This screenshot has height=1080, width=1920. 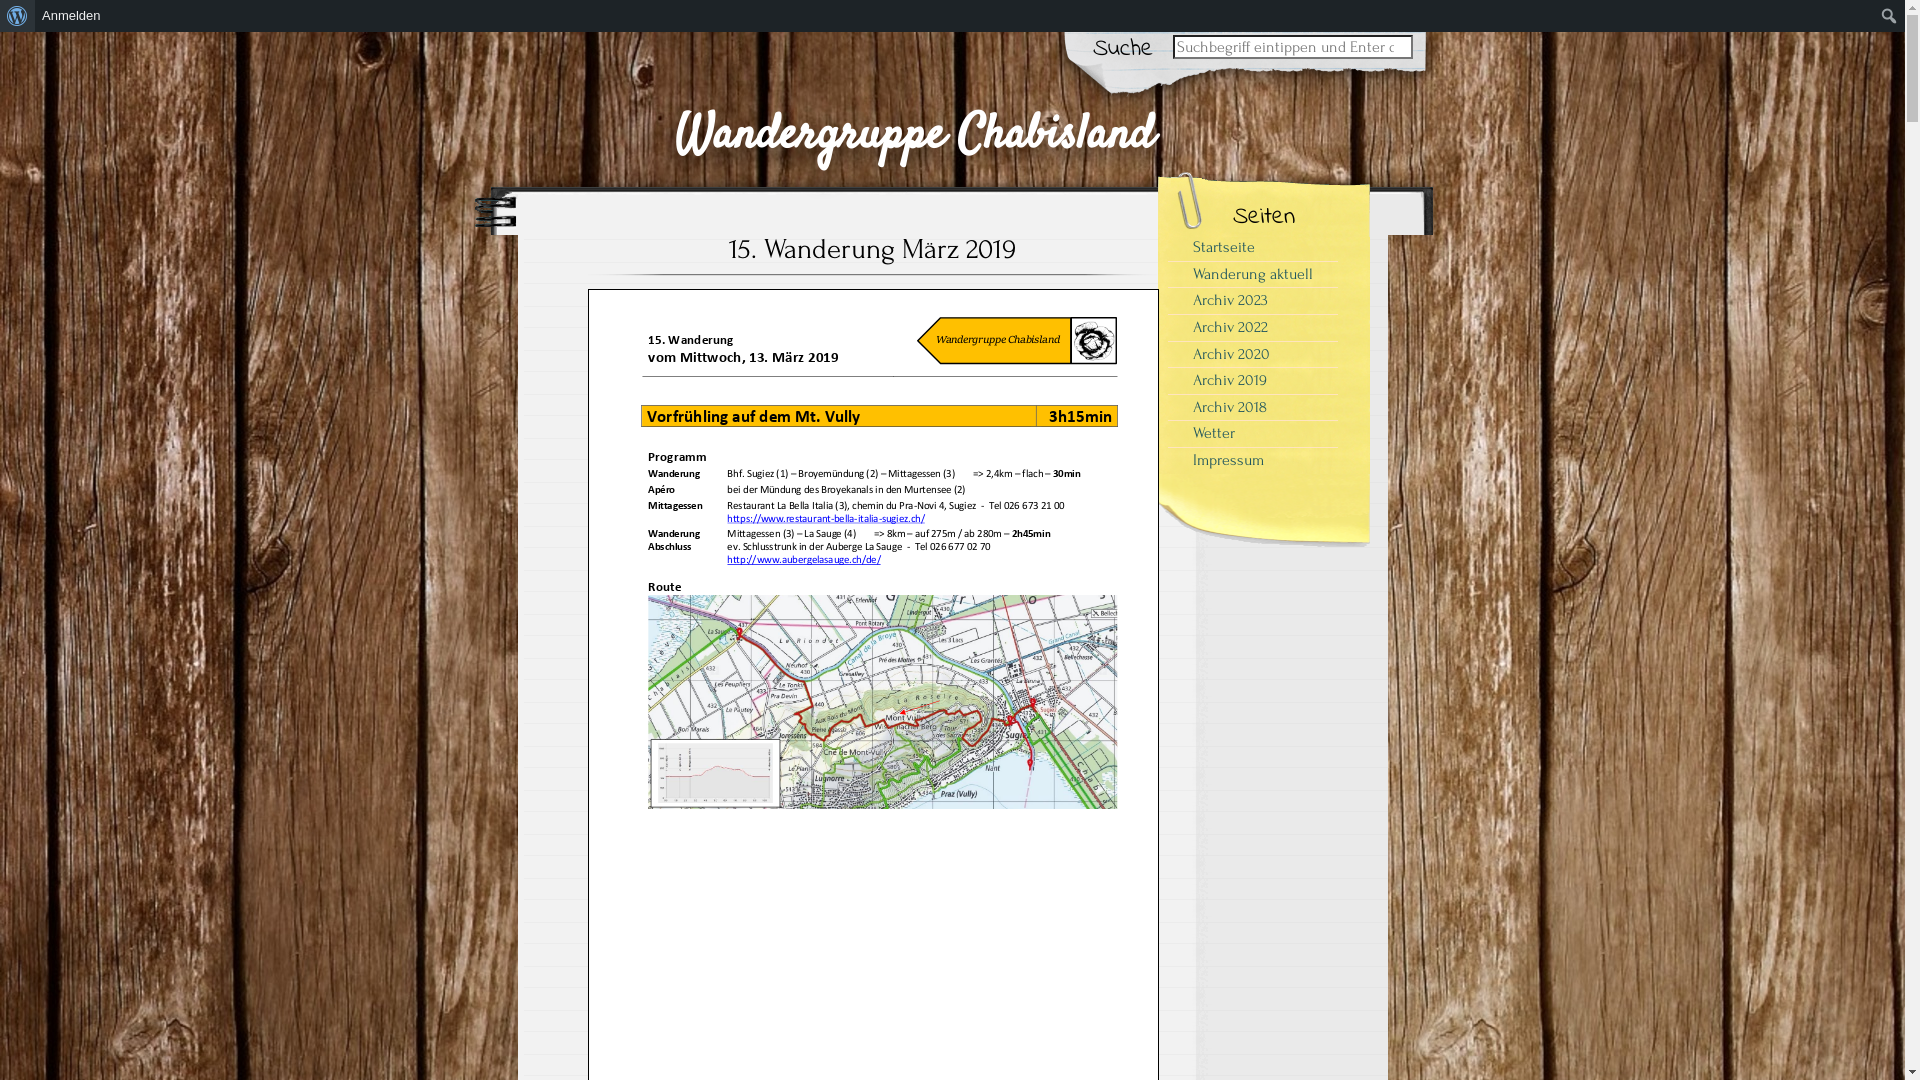 What do you see at coordinates (1293, 47) in the screenshot?
I see `Search` at bounding box center [1293, 47].